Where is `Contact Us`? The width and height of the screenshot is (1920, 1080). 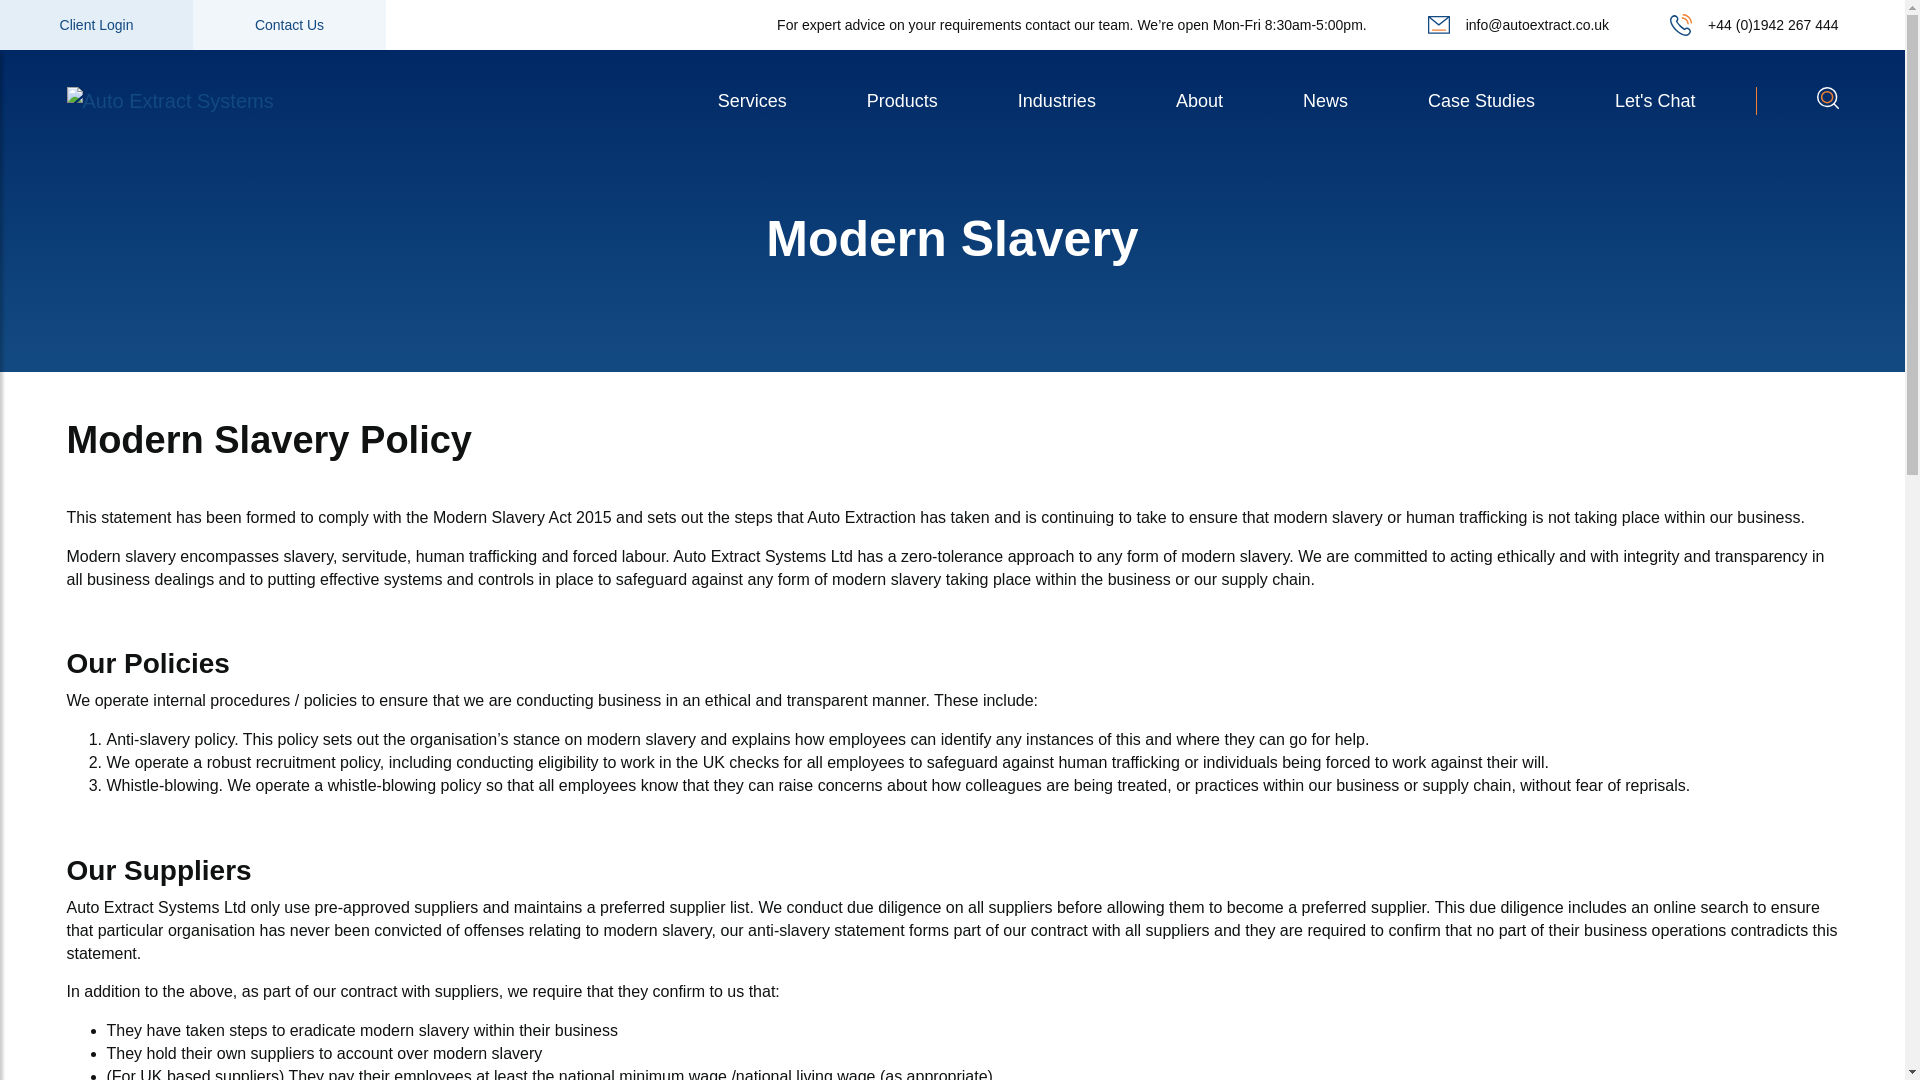 Contact Us is located at coordinates (289, 24).